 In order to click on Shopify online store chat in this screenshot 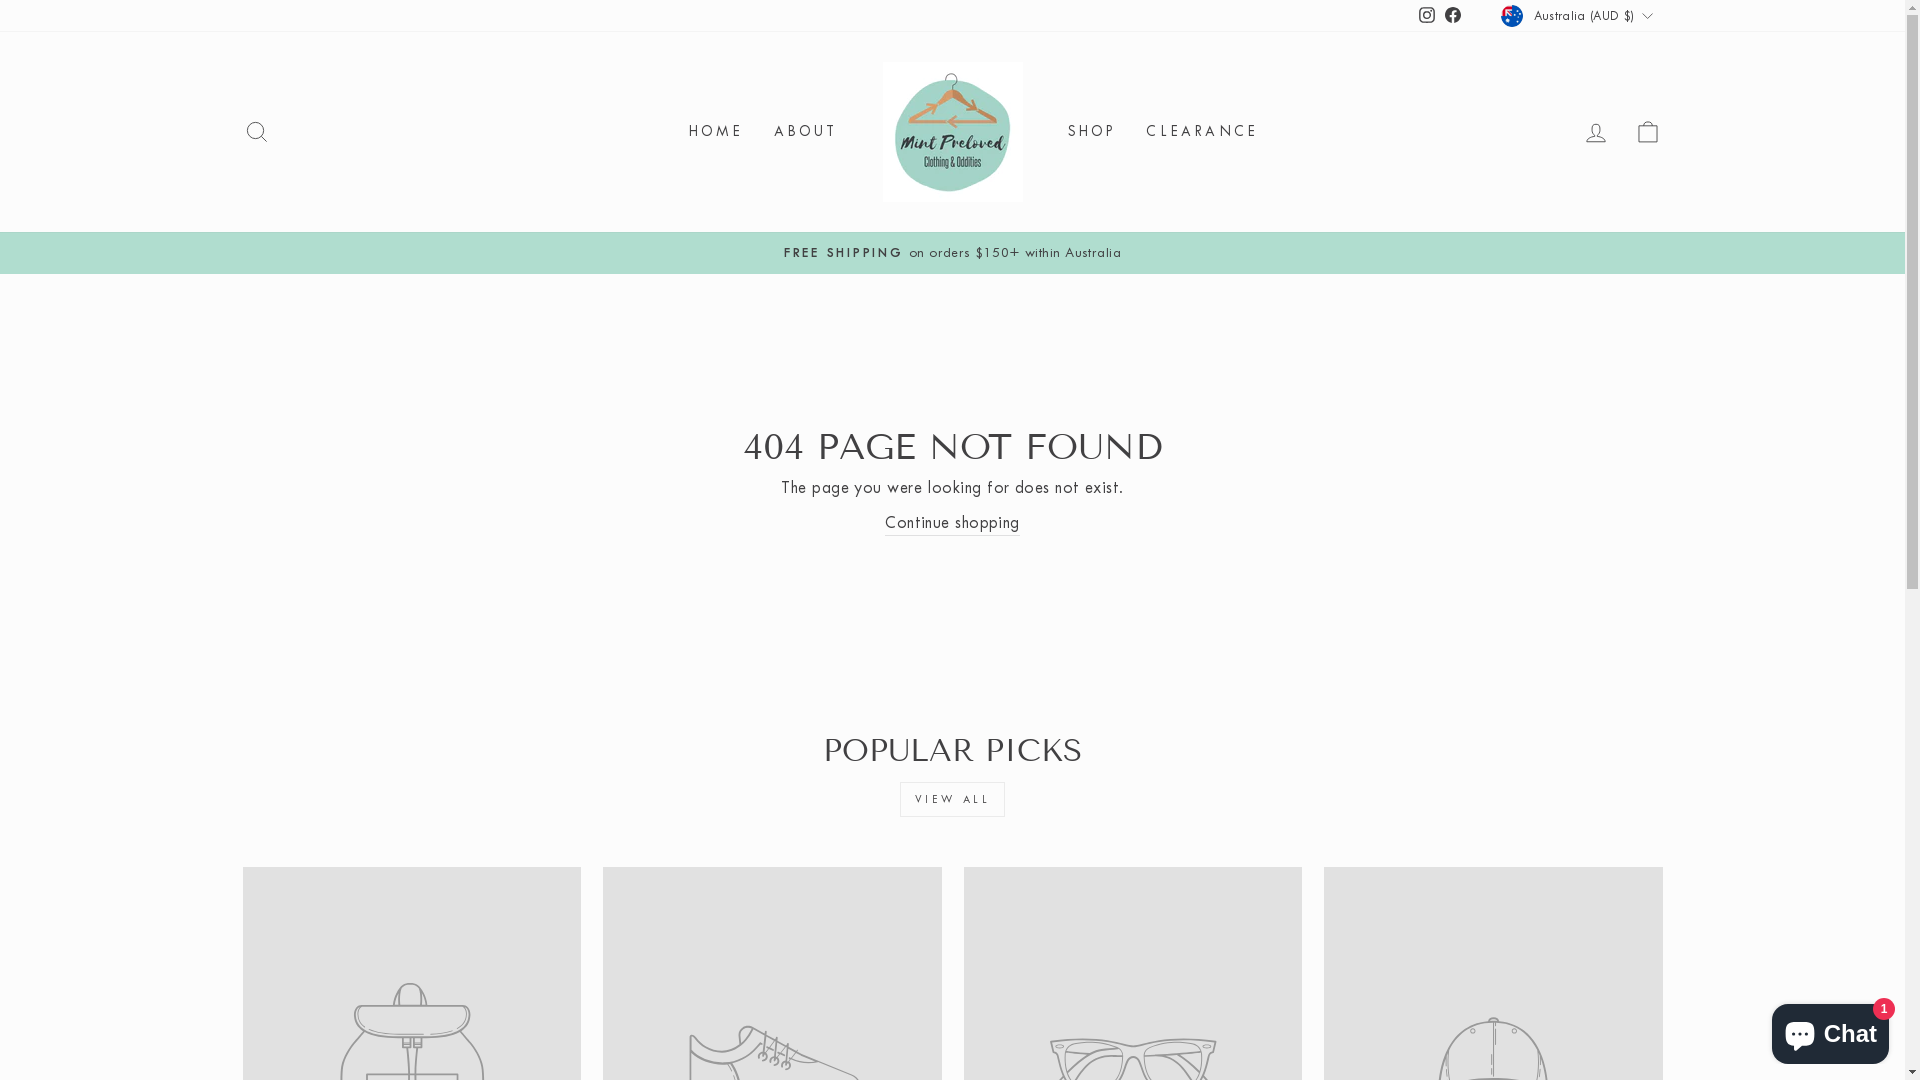, I will do `click(1830, 1030)`.